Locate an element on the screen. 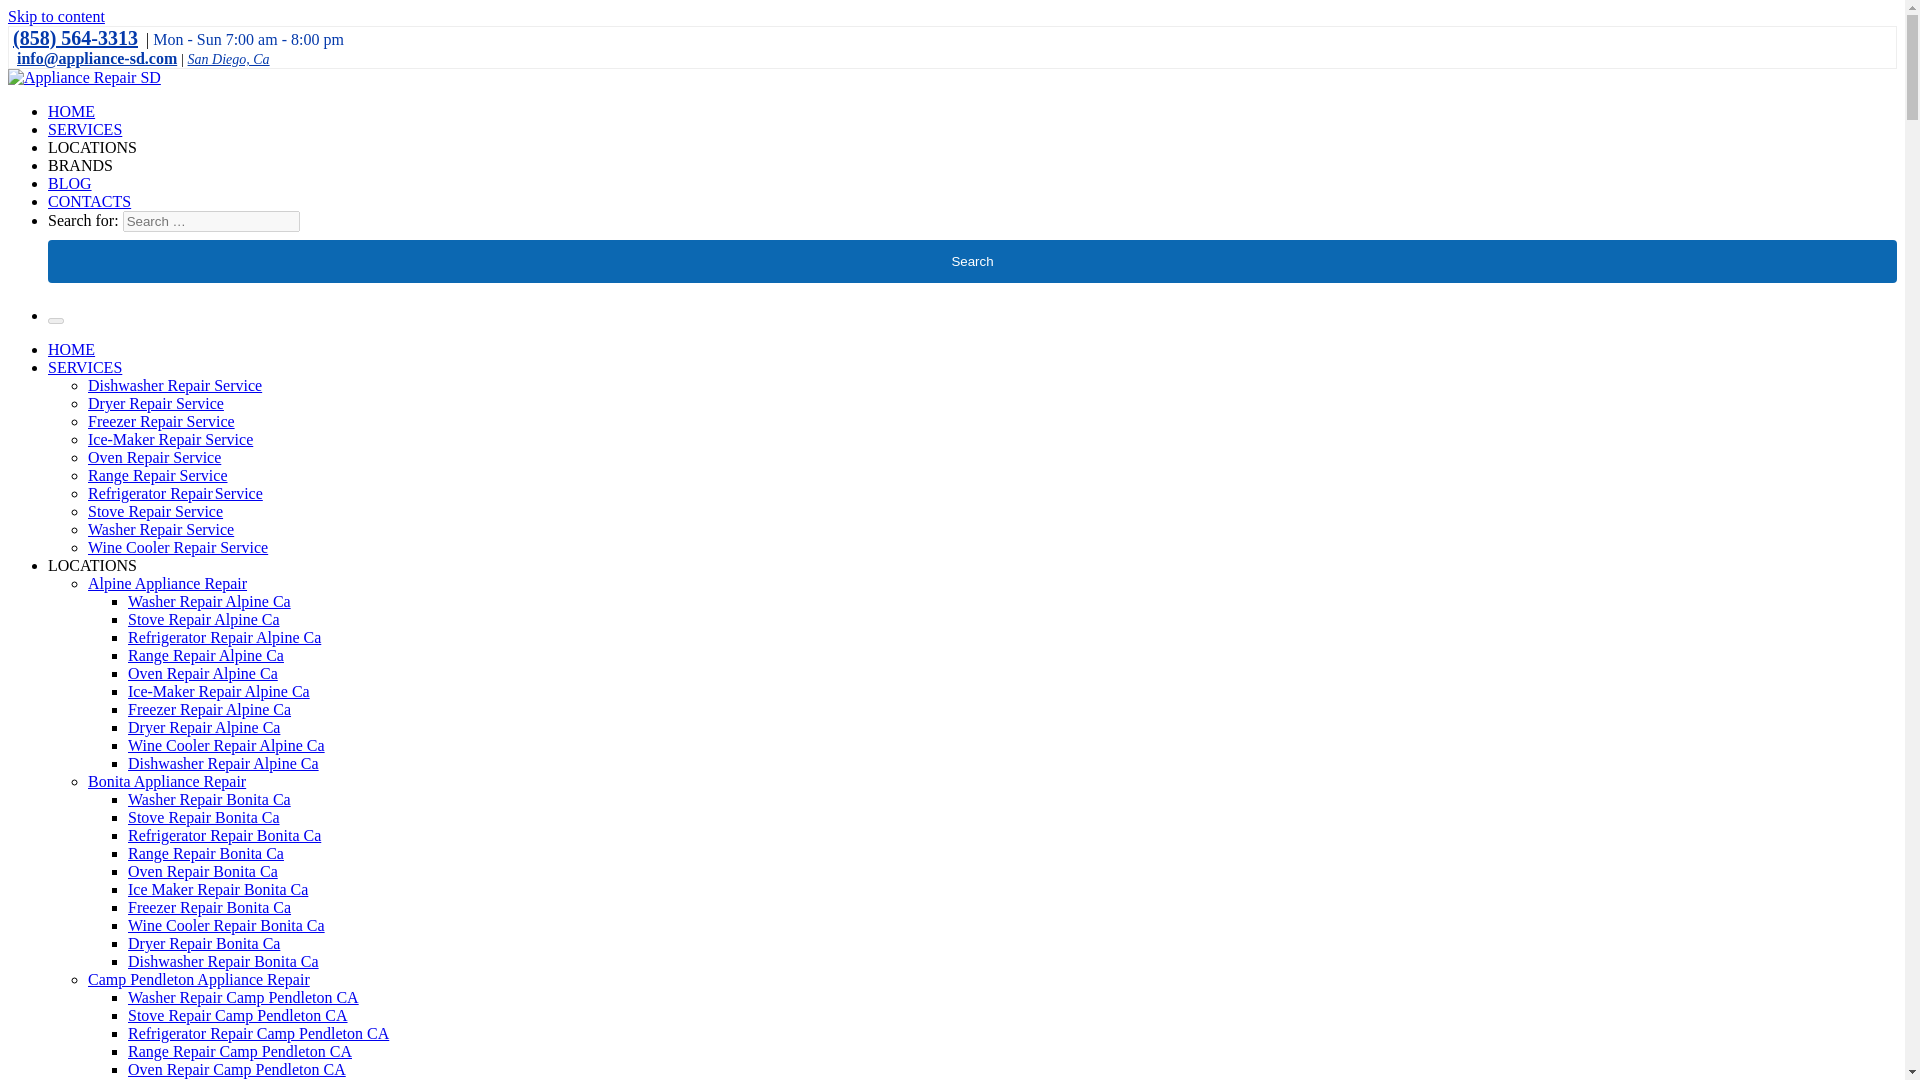  Appliance Repair SD is located at coordinates (76, 110).